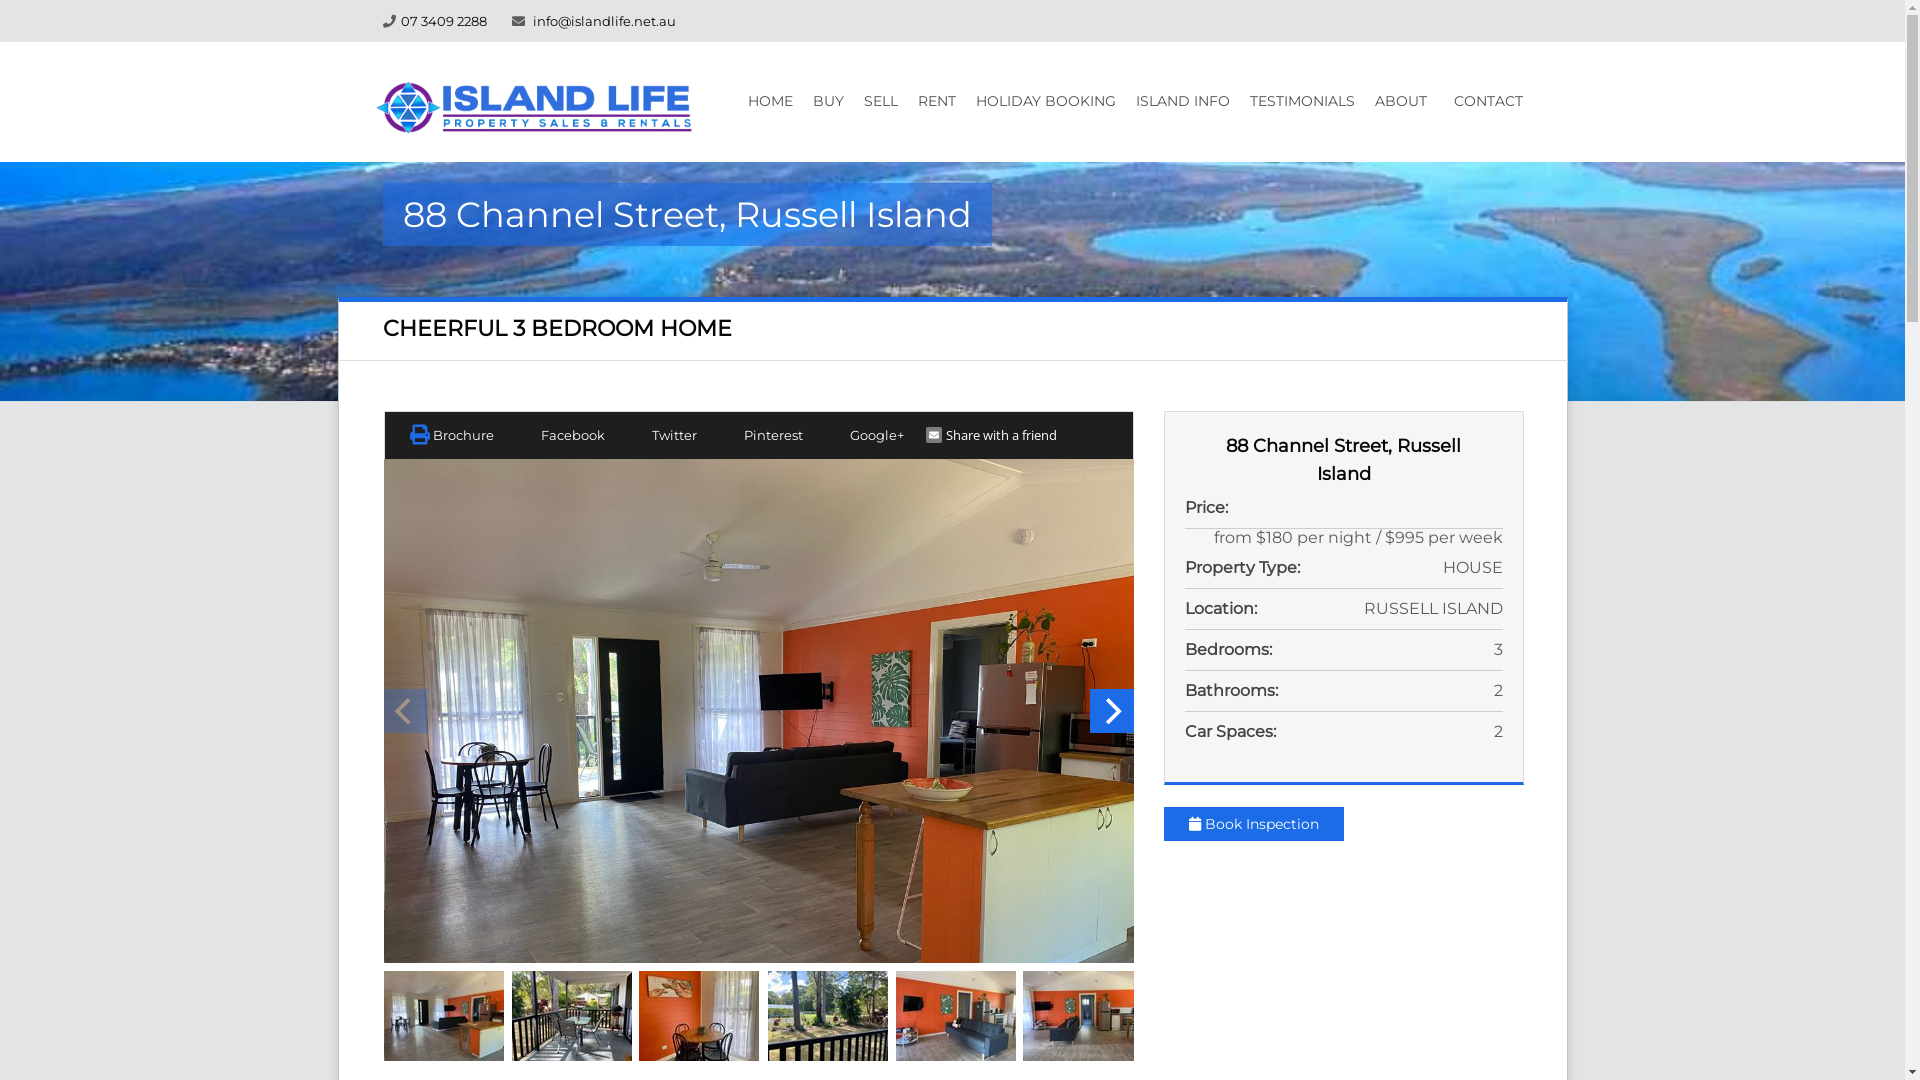  I want to click on CONTACT, so click(1488, 101).